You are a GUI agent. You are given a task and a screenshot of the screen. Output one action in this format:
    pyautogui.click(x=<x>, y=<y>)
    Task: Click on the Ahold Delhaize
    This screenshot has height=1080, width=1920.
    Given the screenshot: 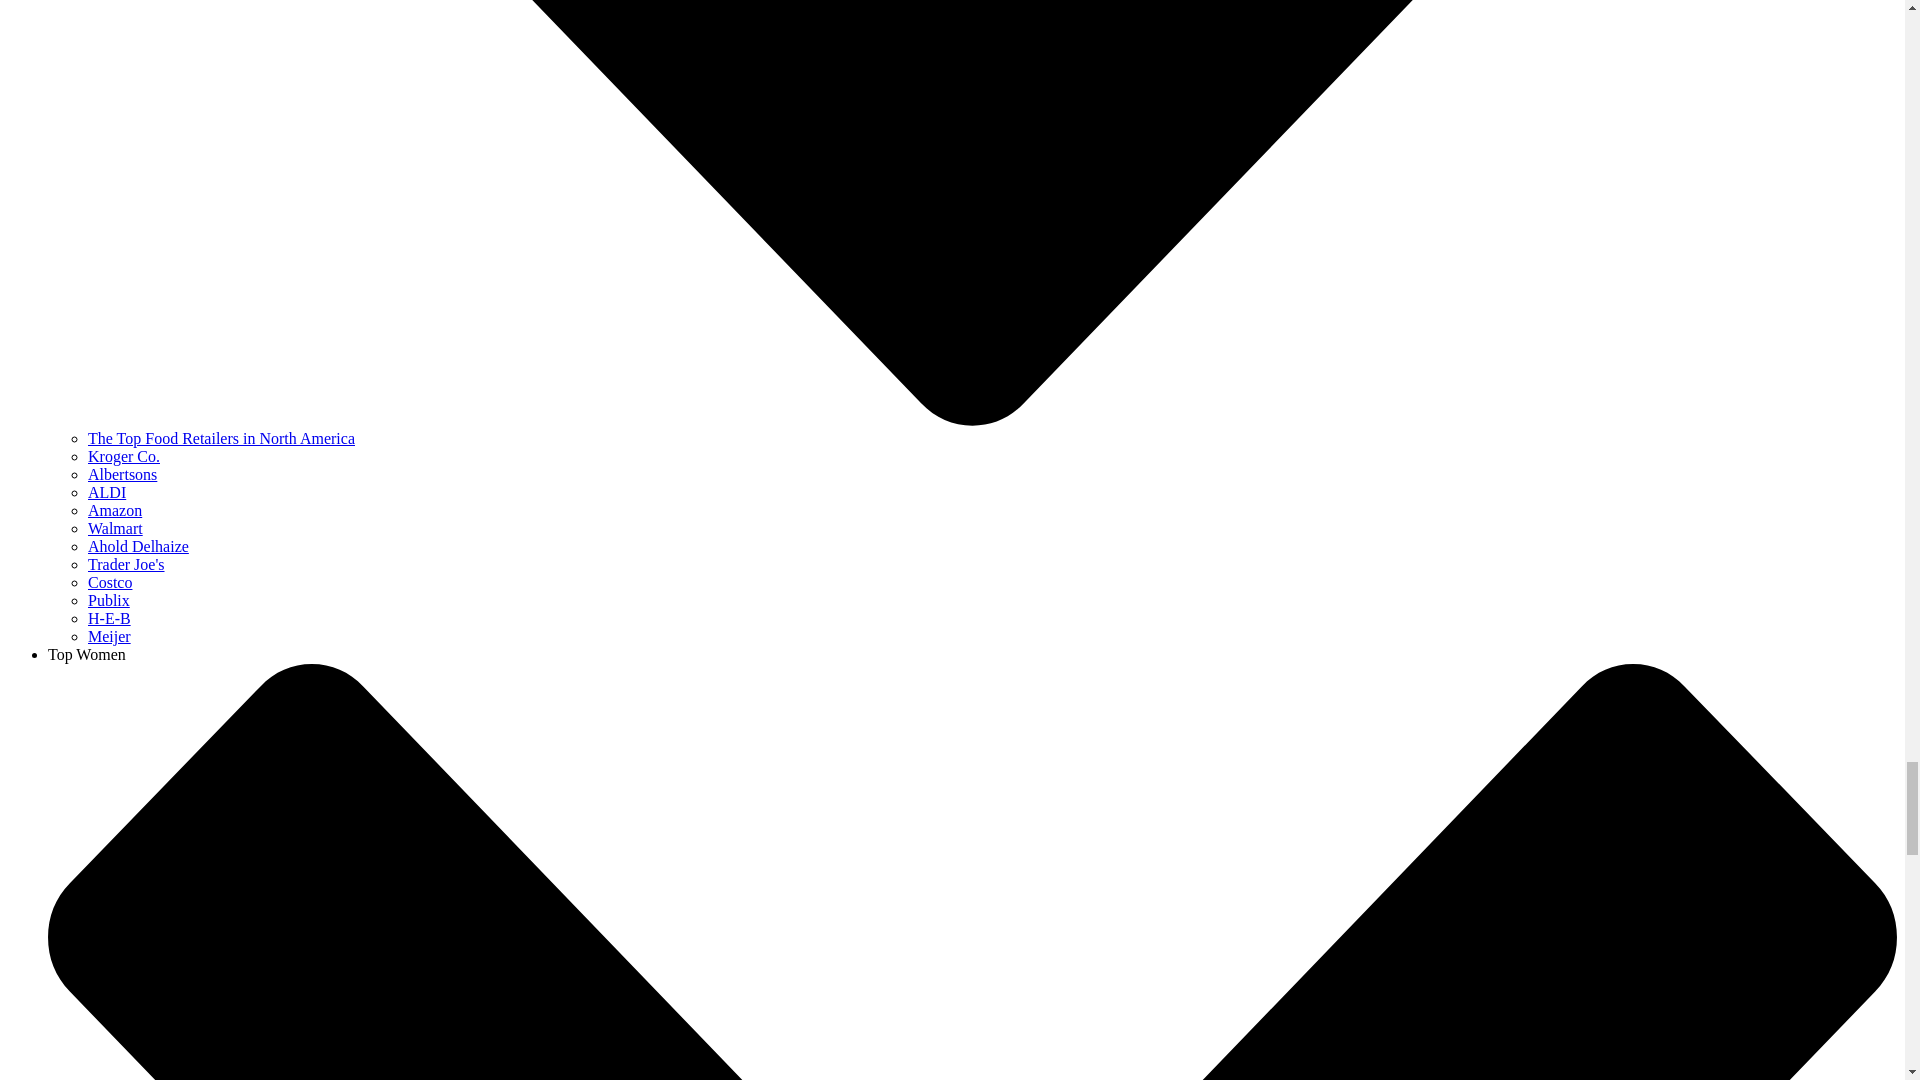 What is the action you would take?
    pyautogui.click(x=138, y=546)
    